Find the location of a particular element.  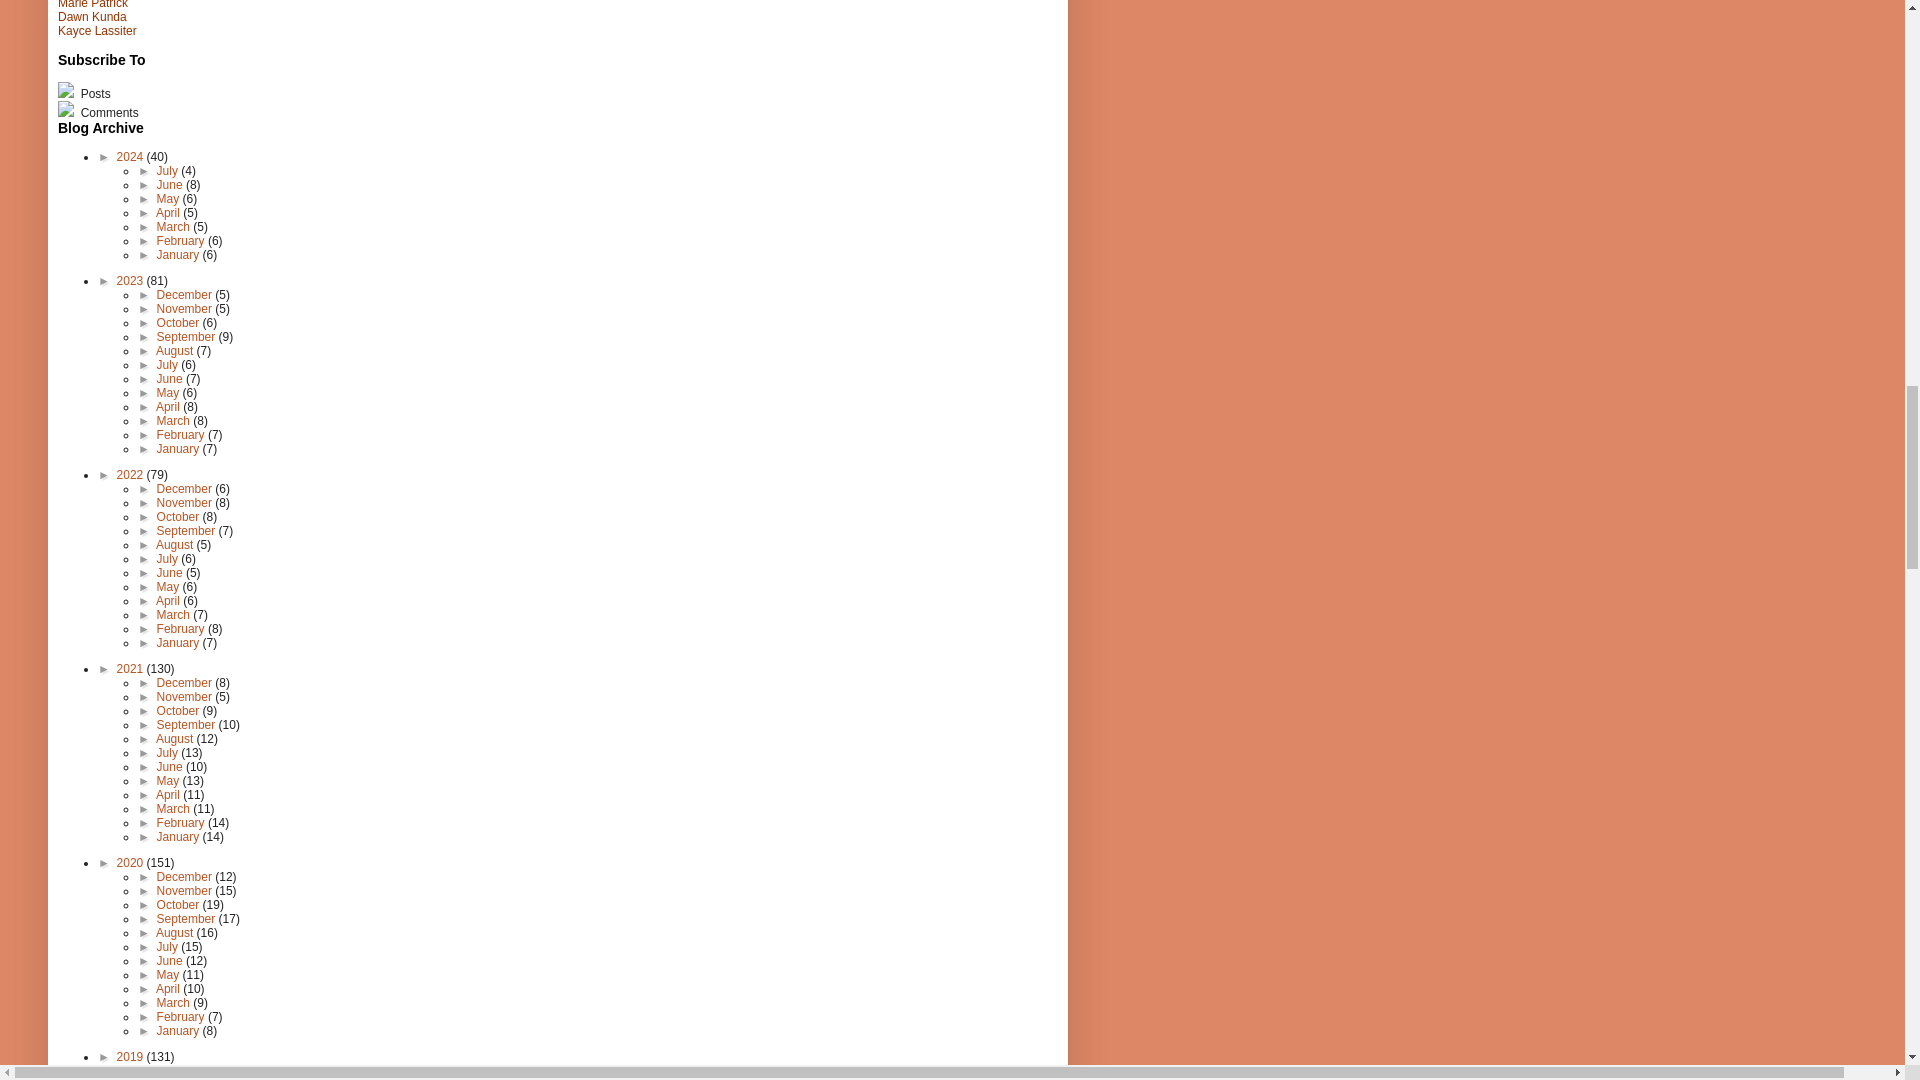

June is located at coordinates (172, 185).